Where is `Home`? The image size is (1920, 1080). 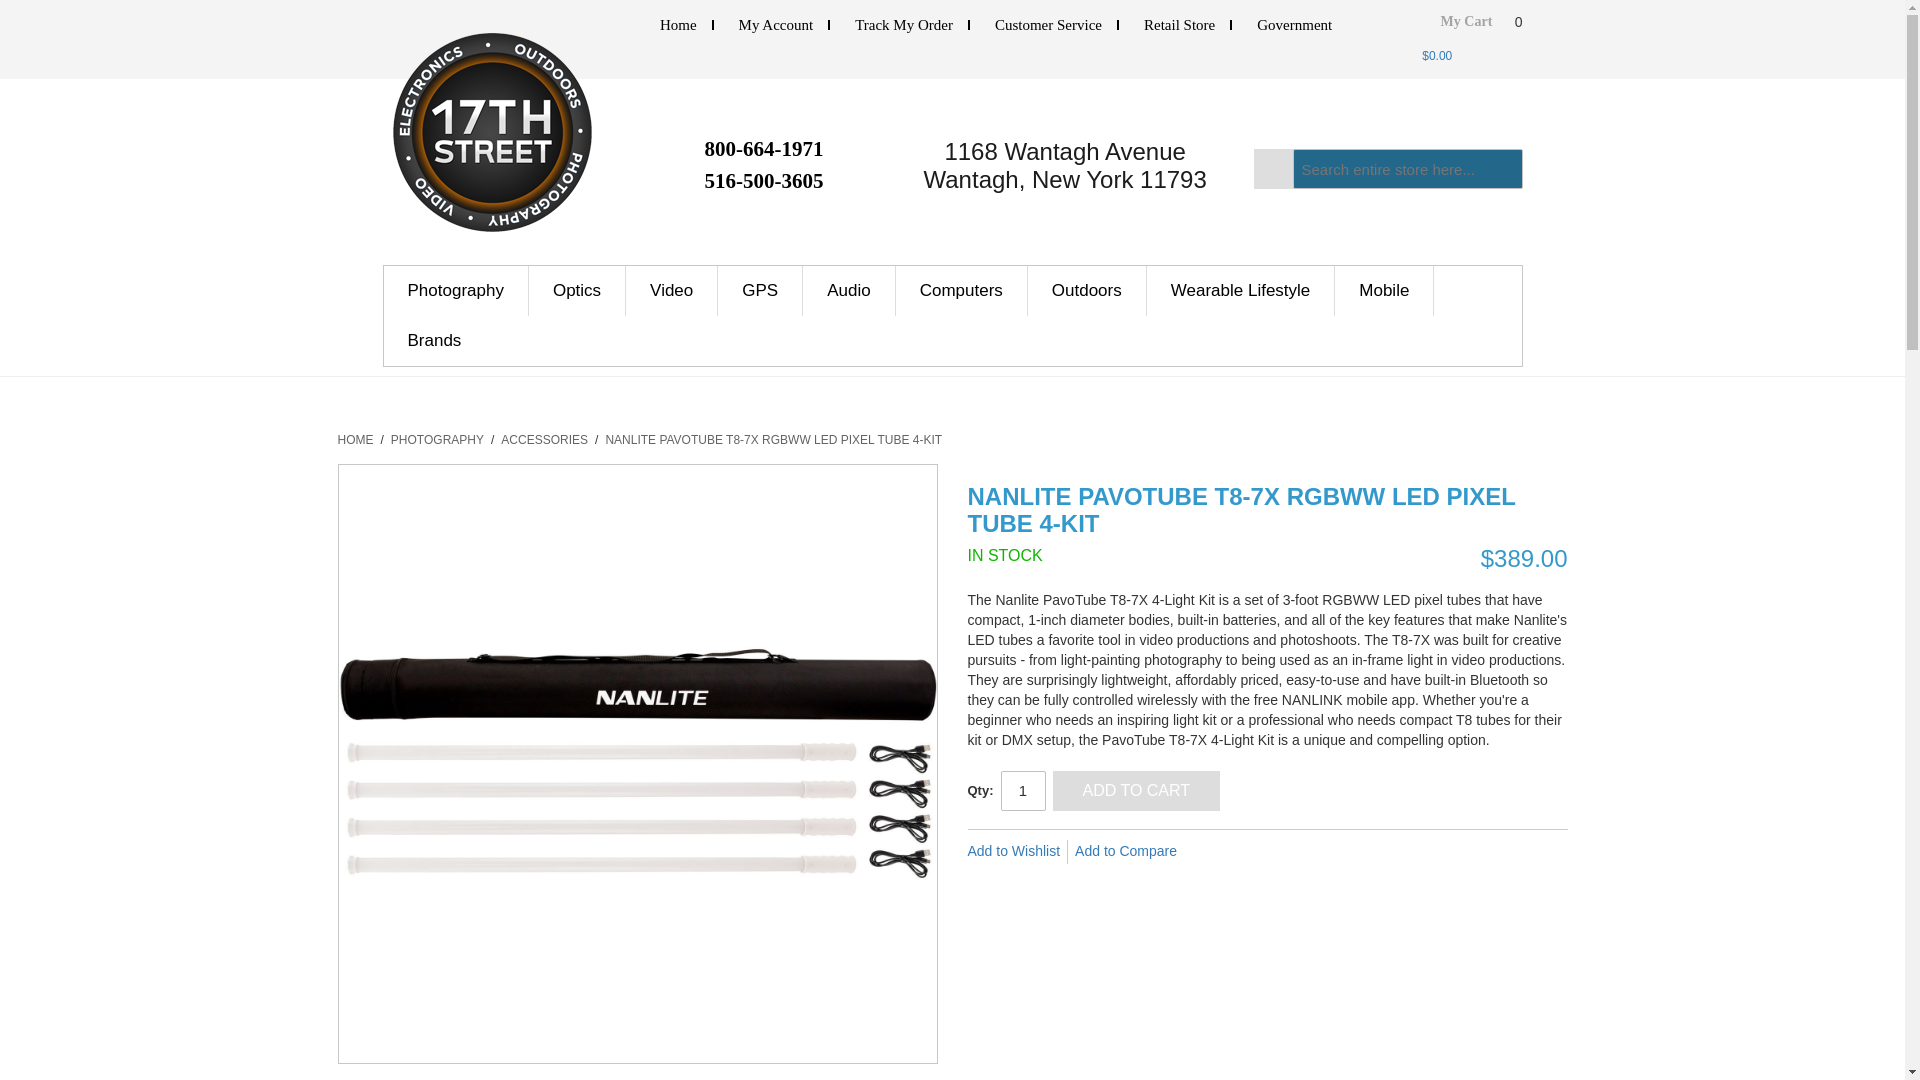 Home is located at coordinates (678, 25).